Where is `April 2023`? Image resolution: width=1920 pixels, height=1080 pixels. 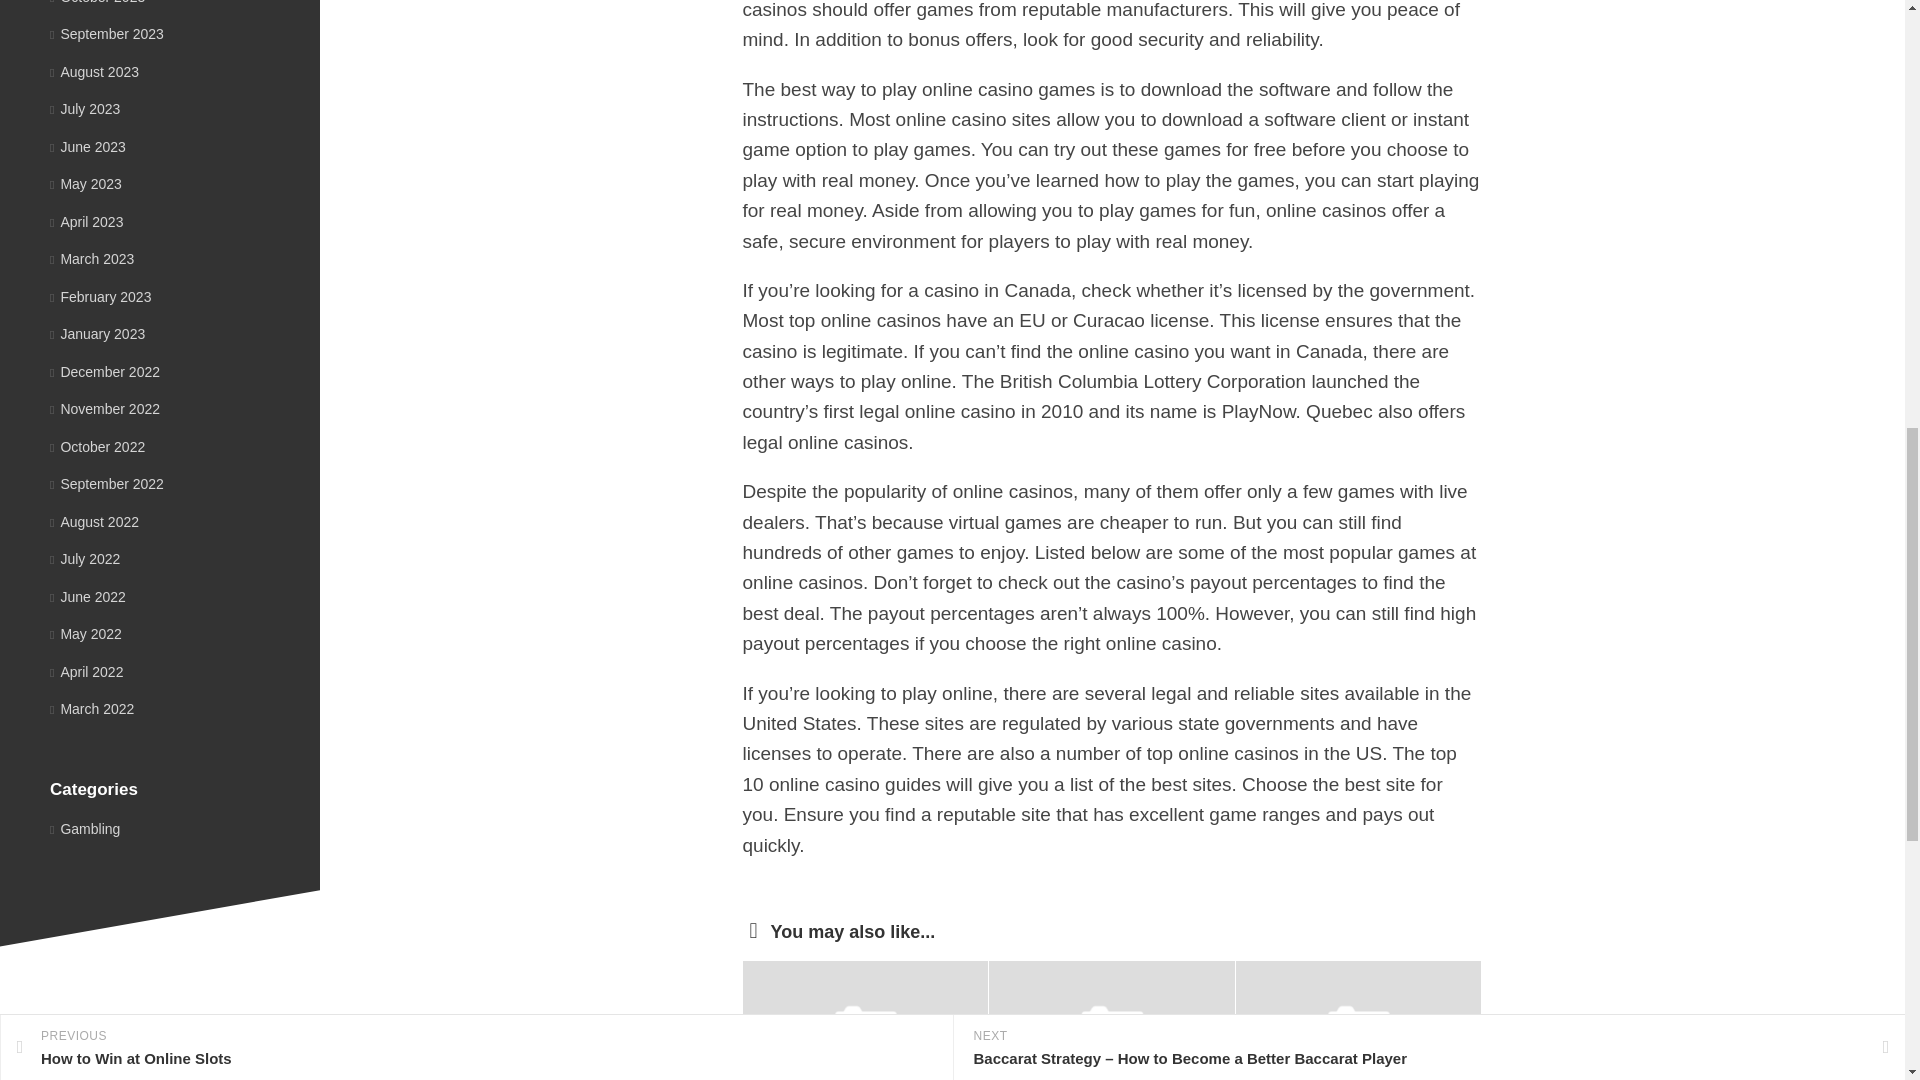
April 2023 is located at coordinates (86, 222).